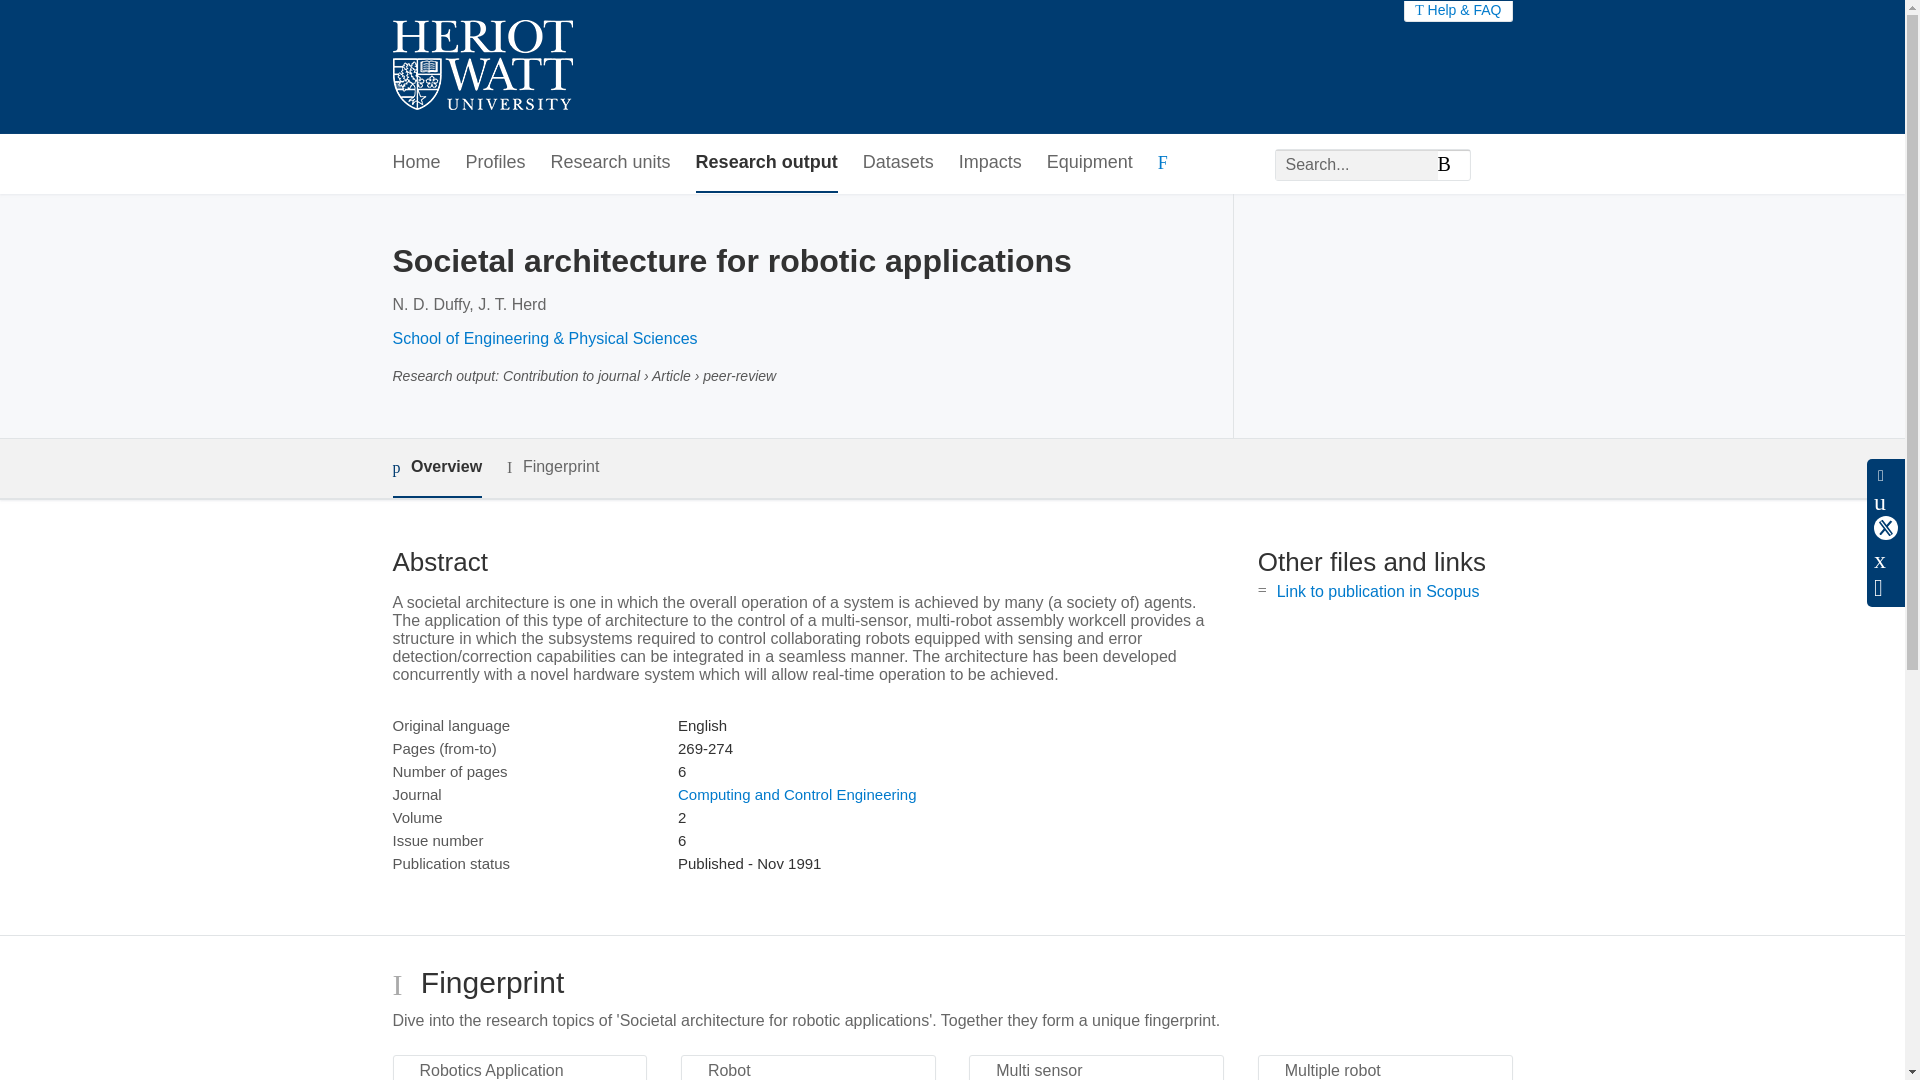 This screenshot has width=1920, height=1080. Describe the element at coordinates (898, 163) in the screenshot. I see `Datasets` at that location.